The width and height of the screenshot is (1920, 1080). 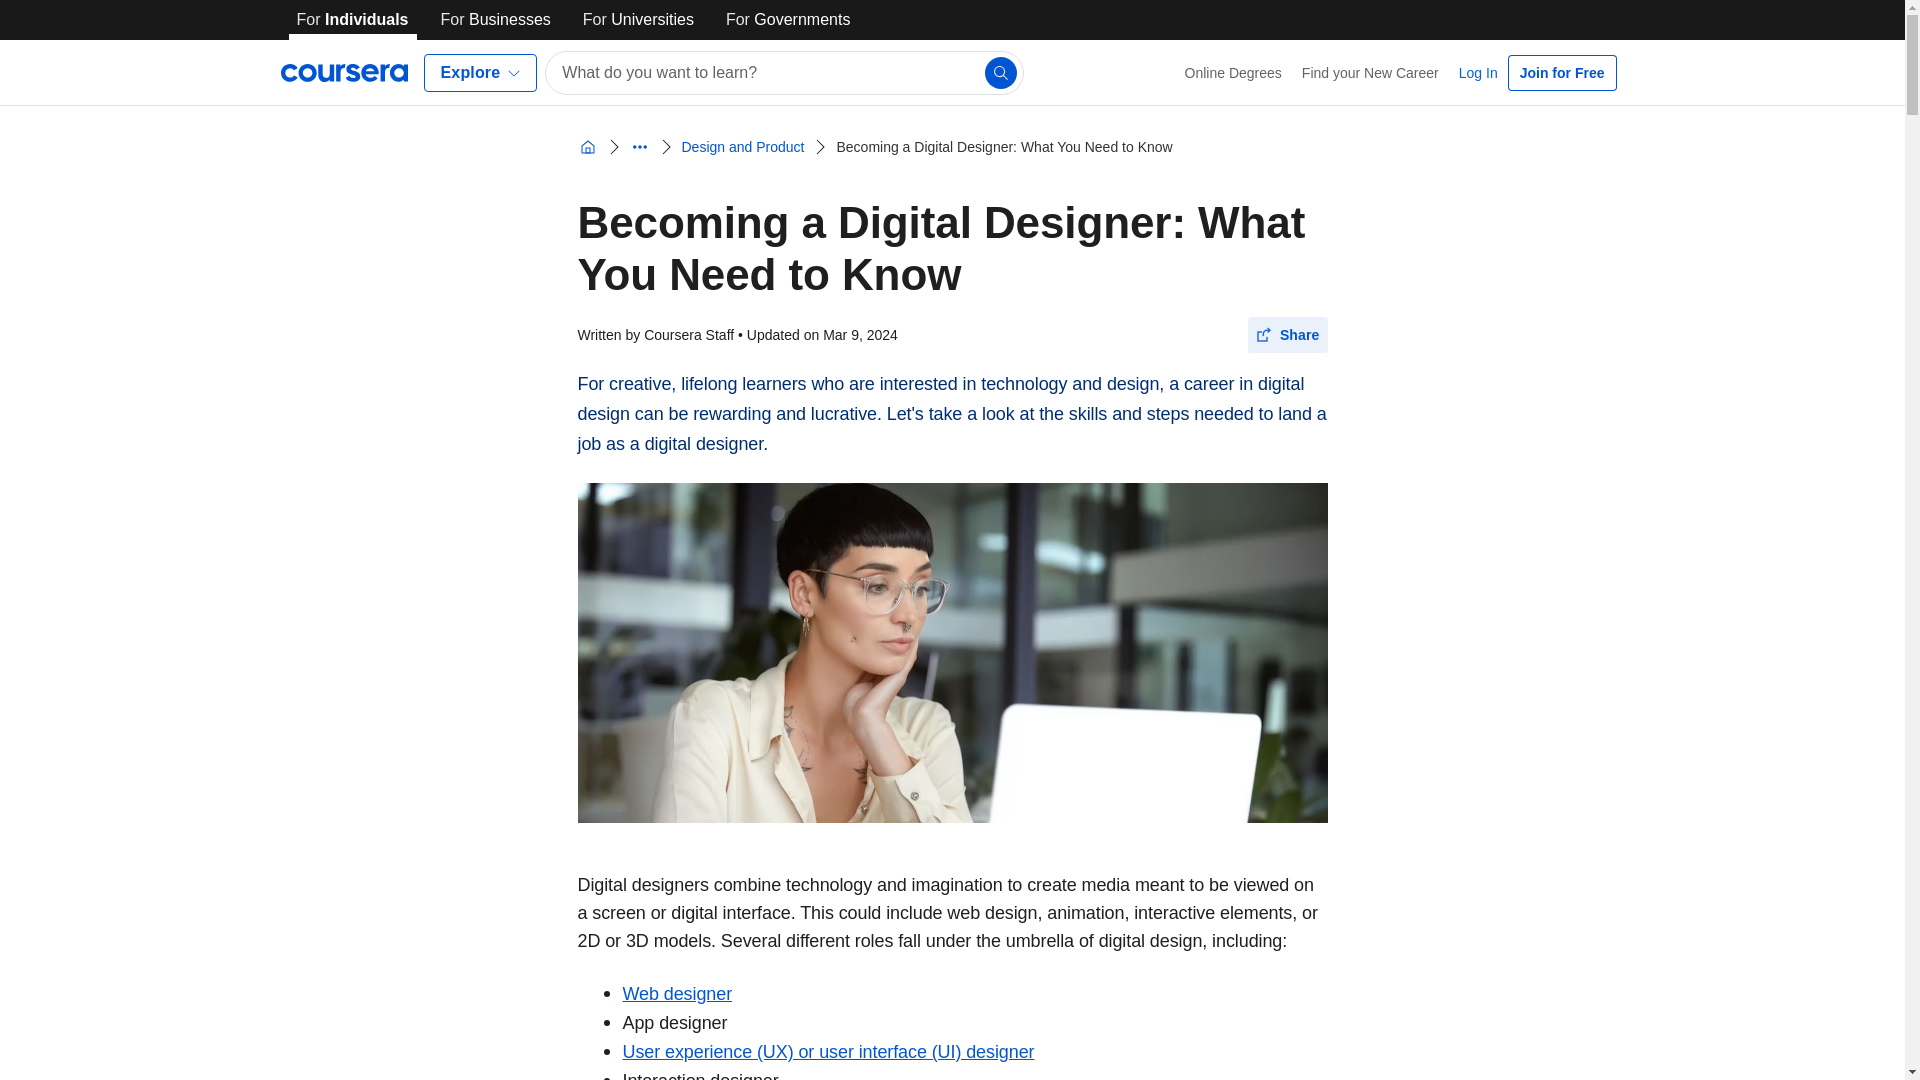 I want to click on For Individuals, so click(x=352, y=20).